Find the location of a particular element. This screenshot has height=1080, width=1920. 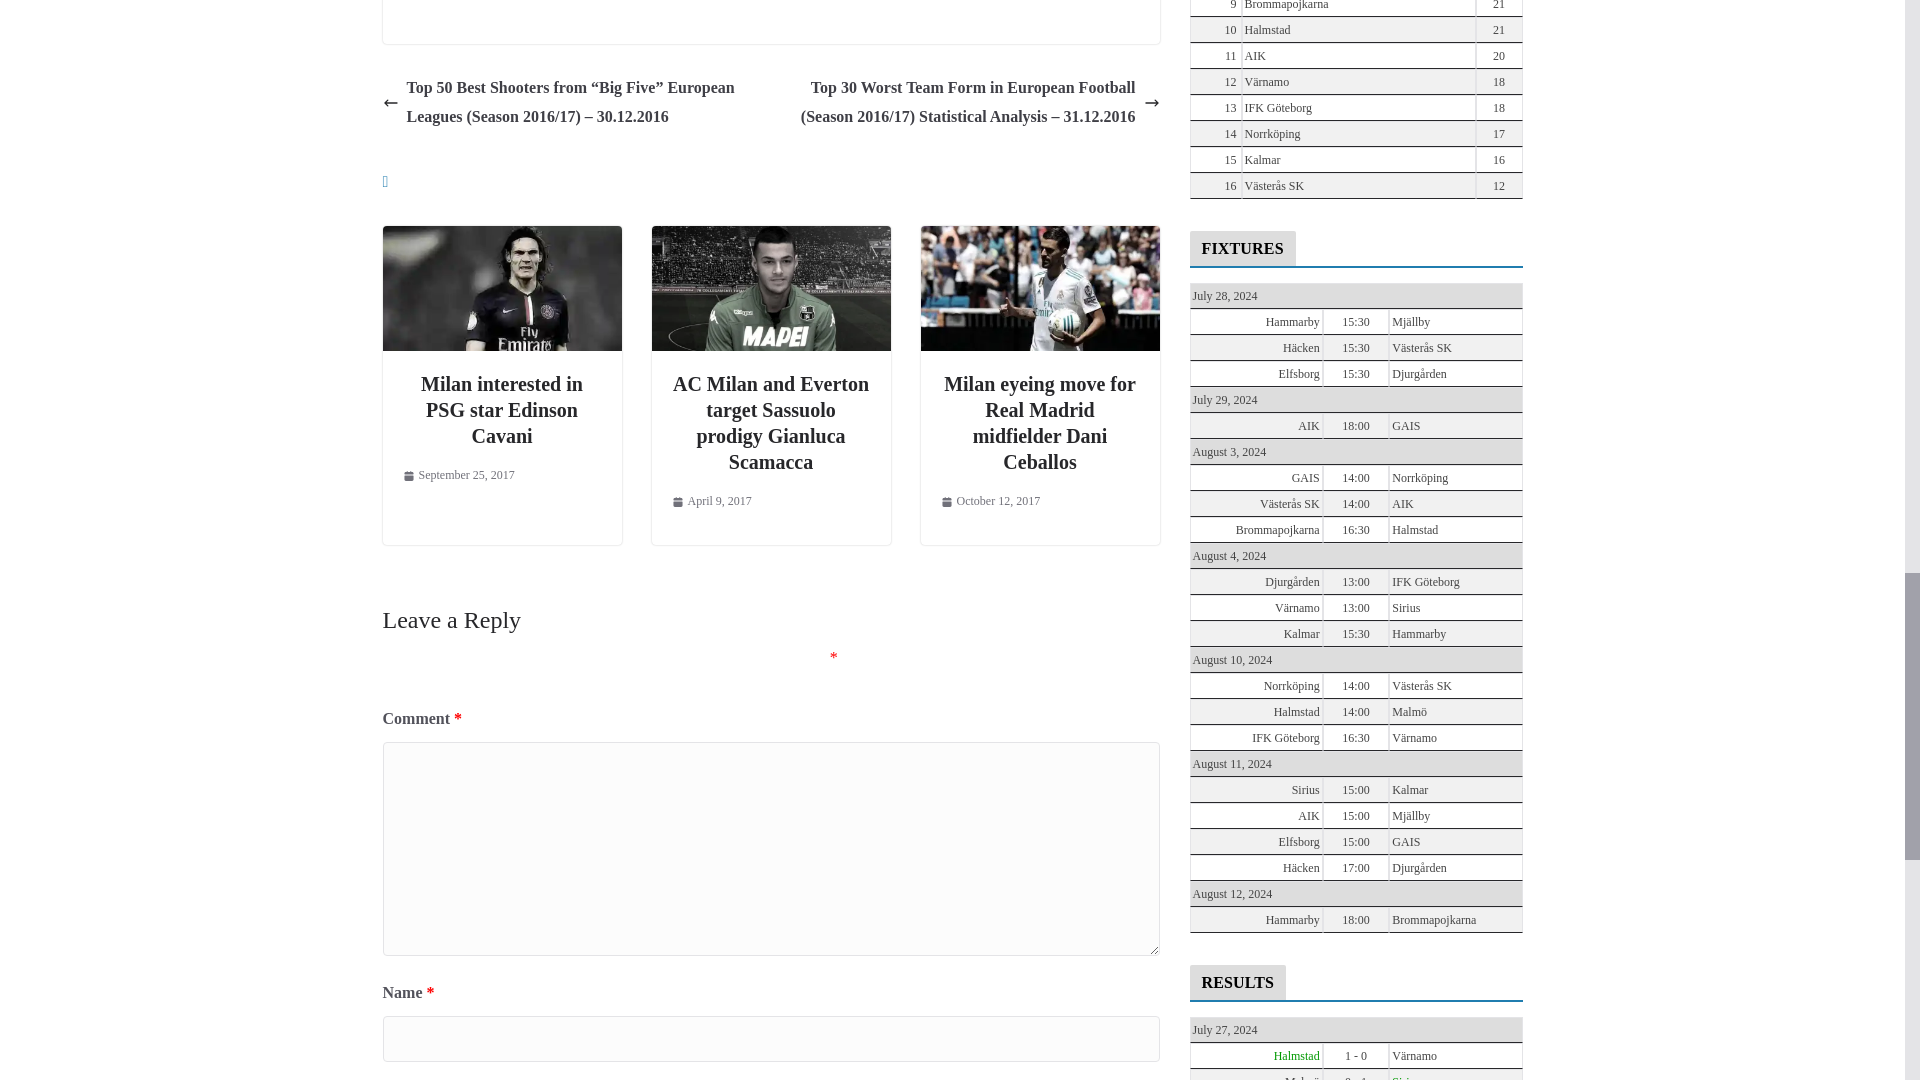

7:07 am is located at coordinates (712, 502).